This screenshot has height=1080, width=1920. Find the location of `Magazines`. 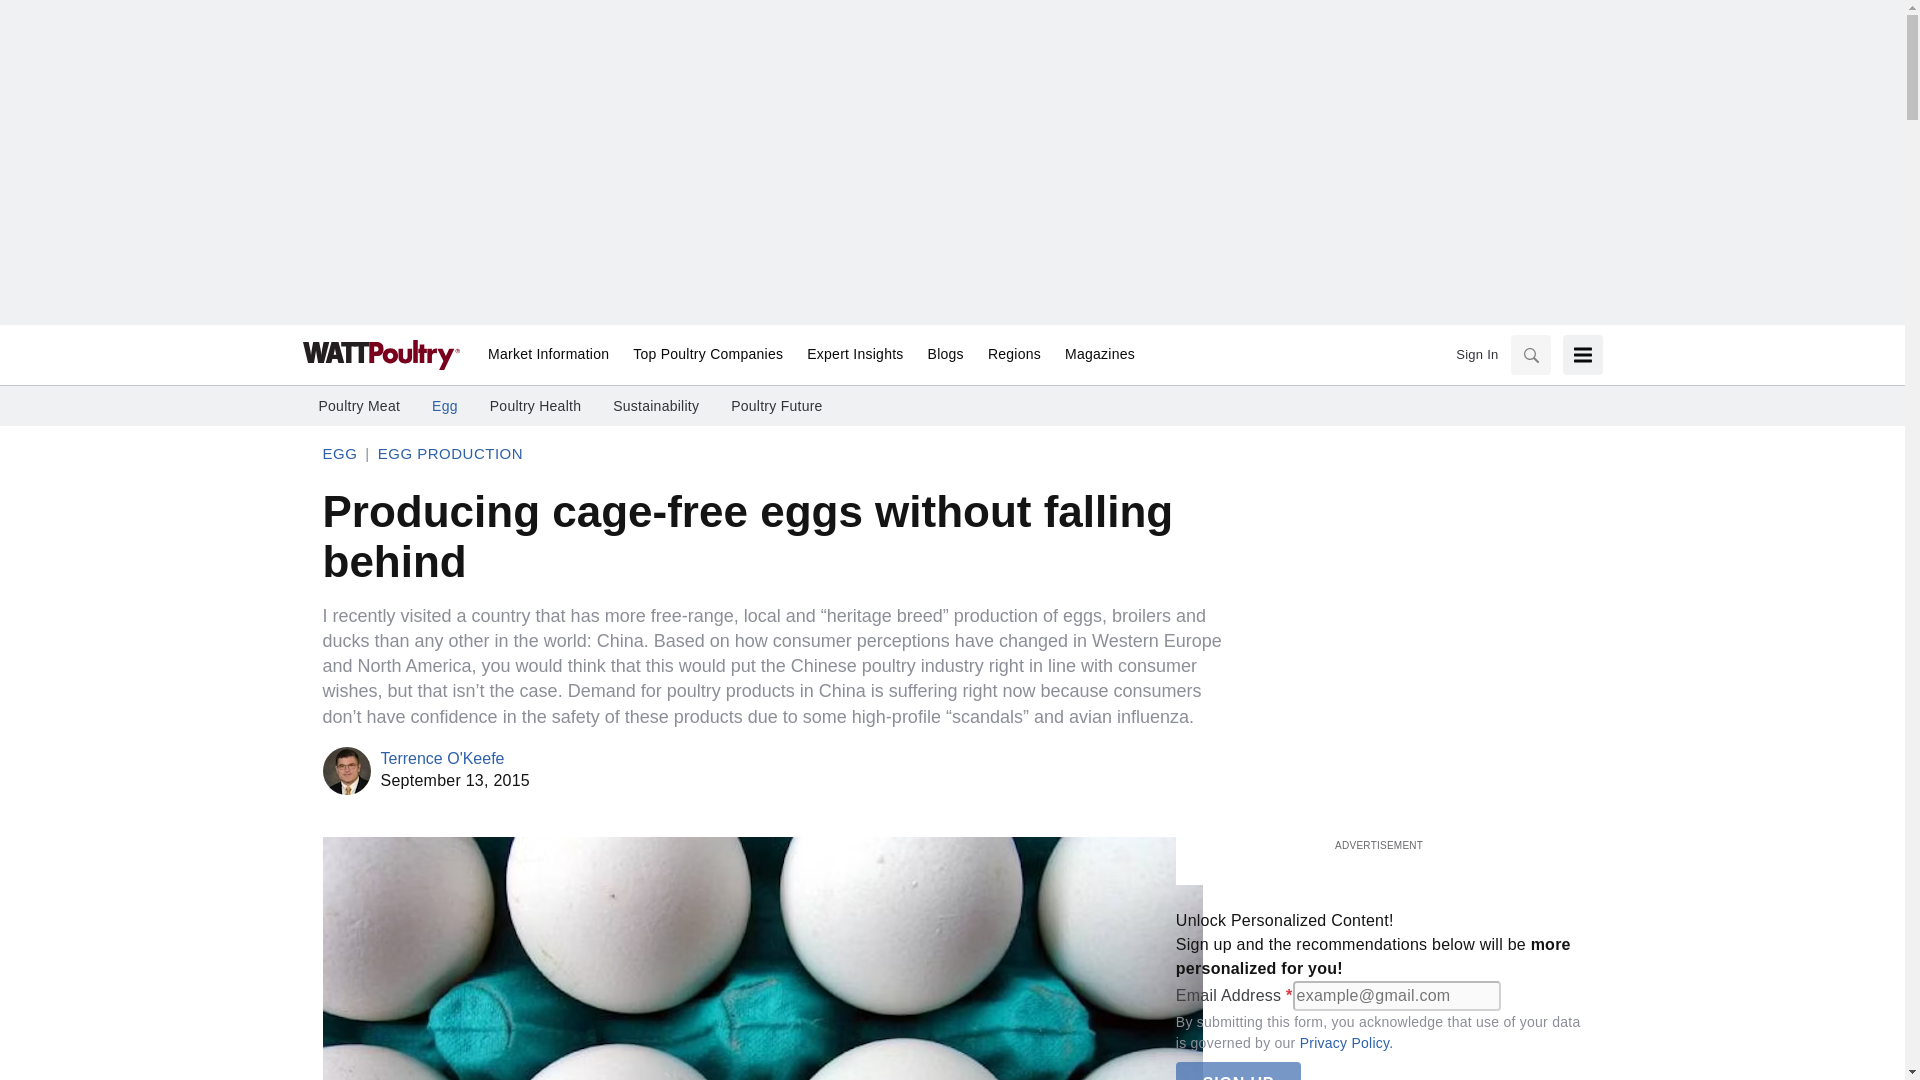

Magazines is located at coordinates (1093, 355).